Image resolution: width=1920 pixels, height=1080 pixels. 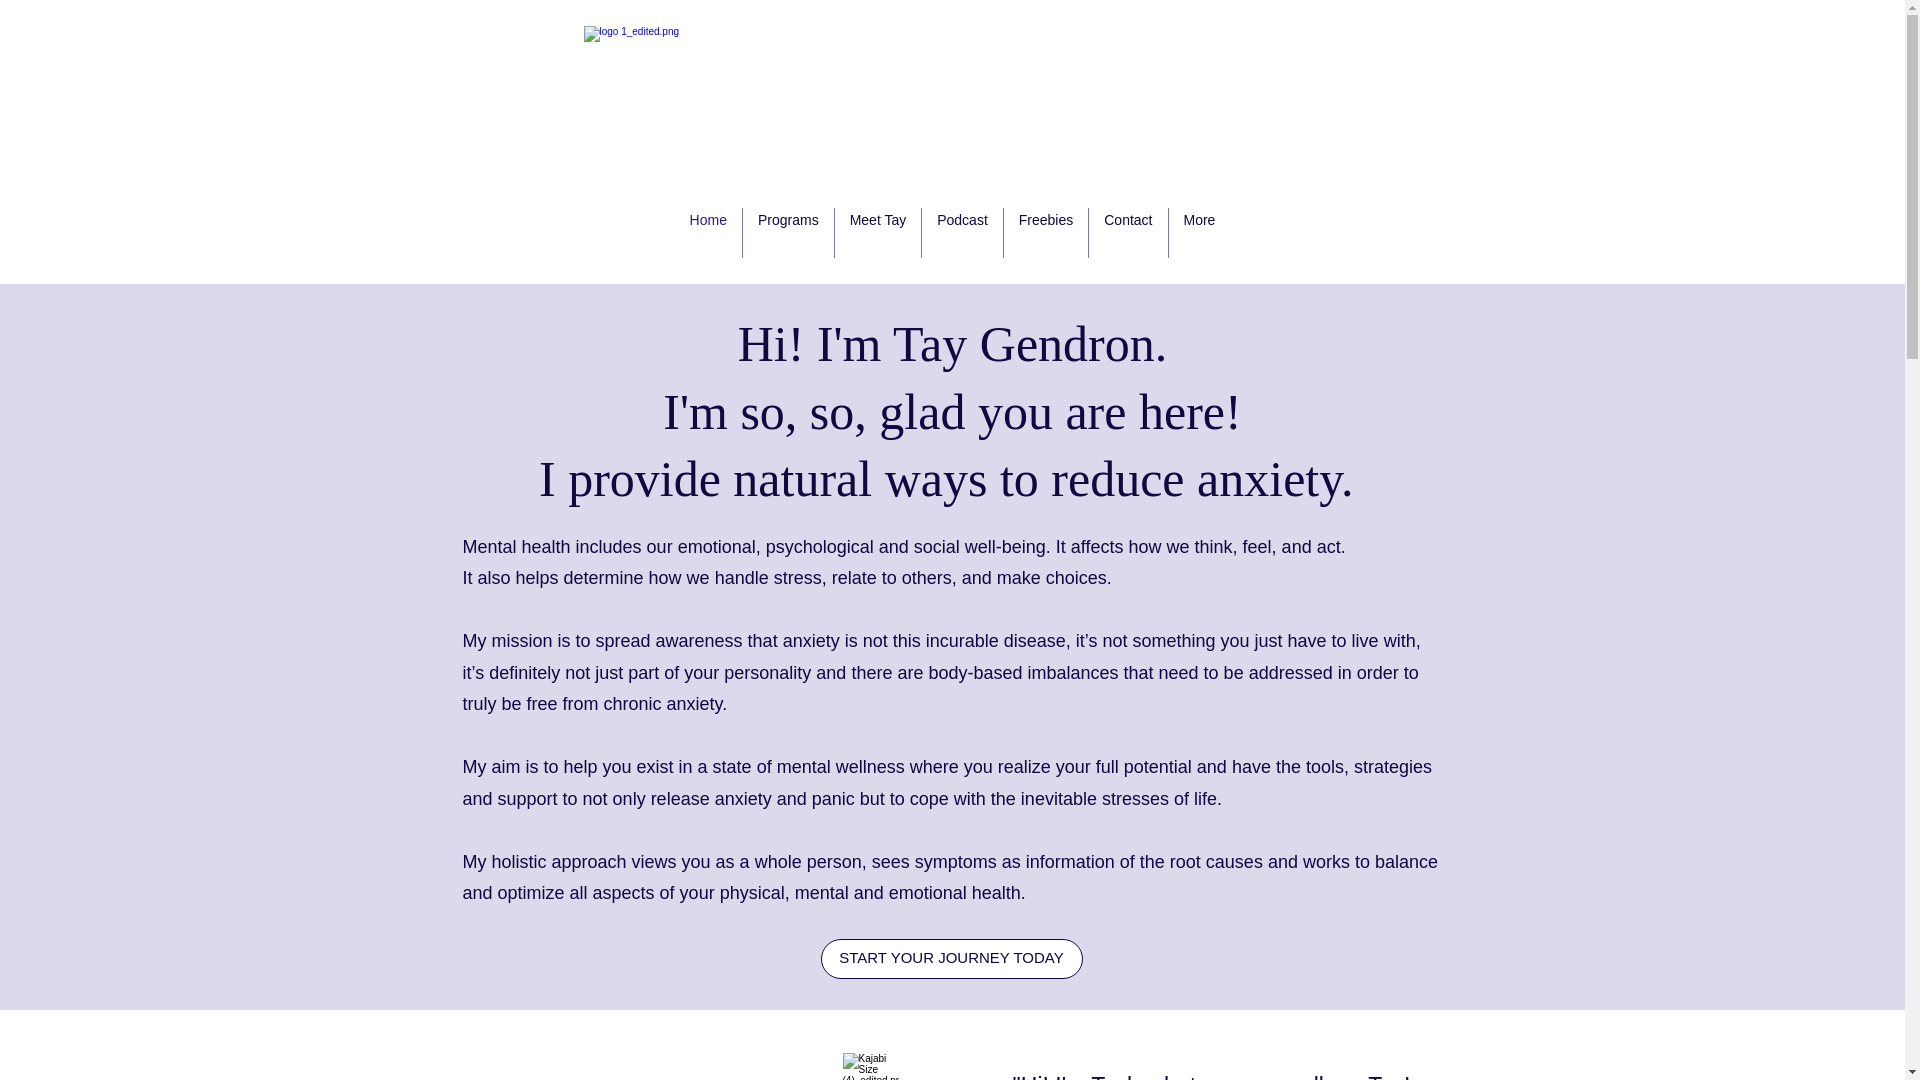 What do you see at coordinates (708, 233) in the screenshot?
I see `Home` at bounding box center [708, 233].